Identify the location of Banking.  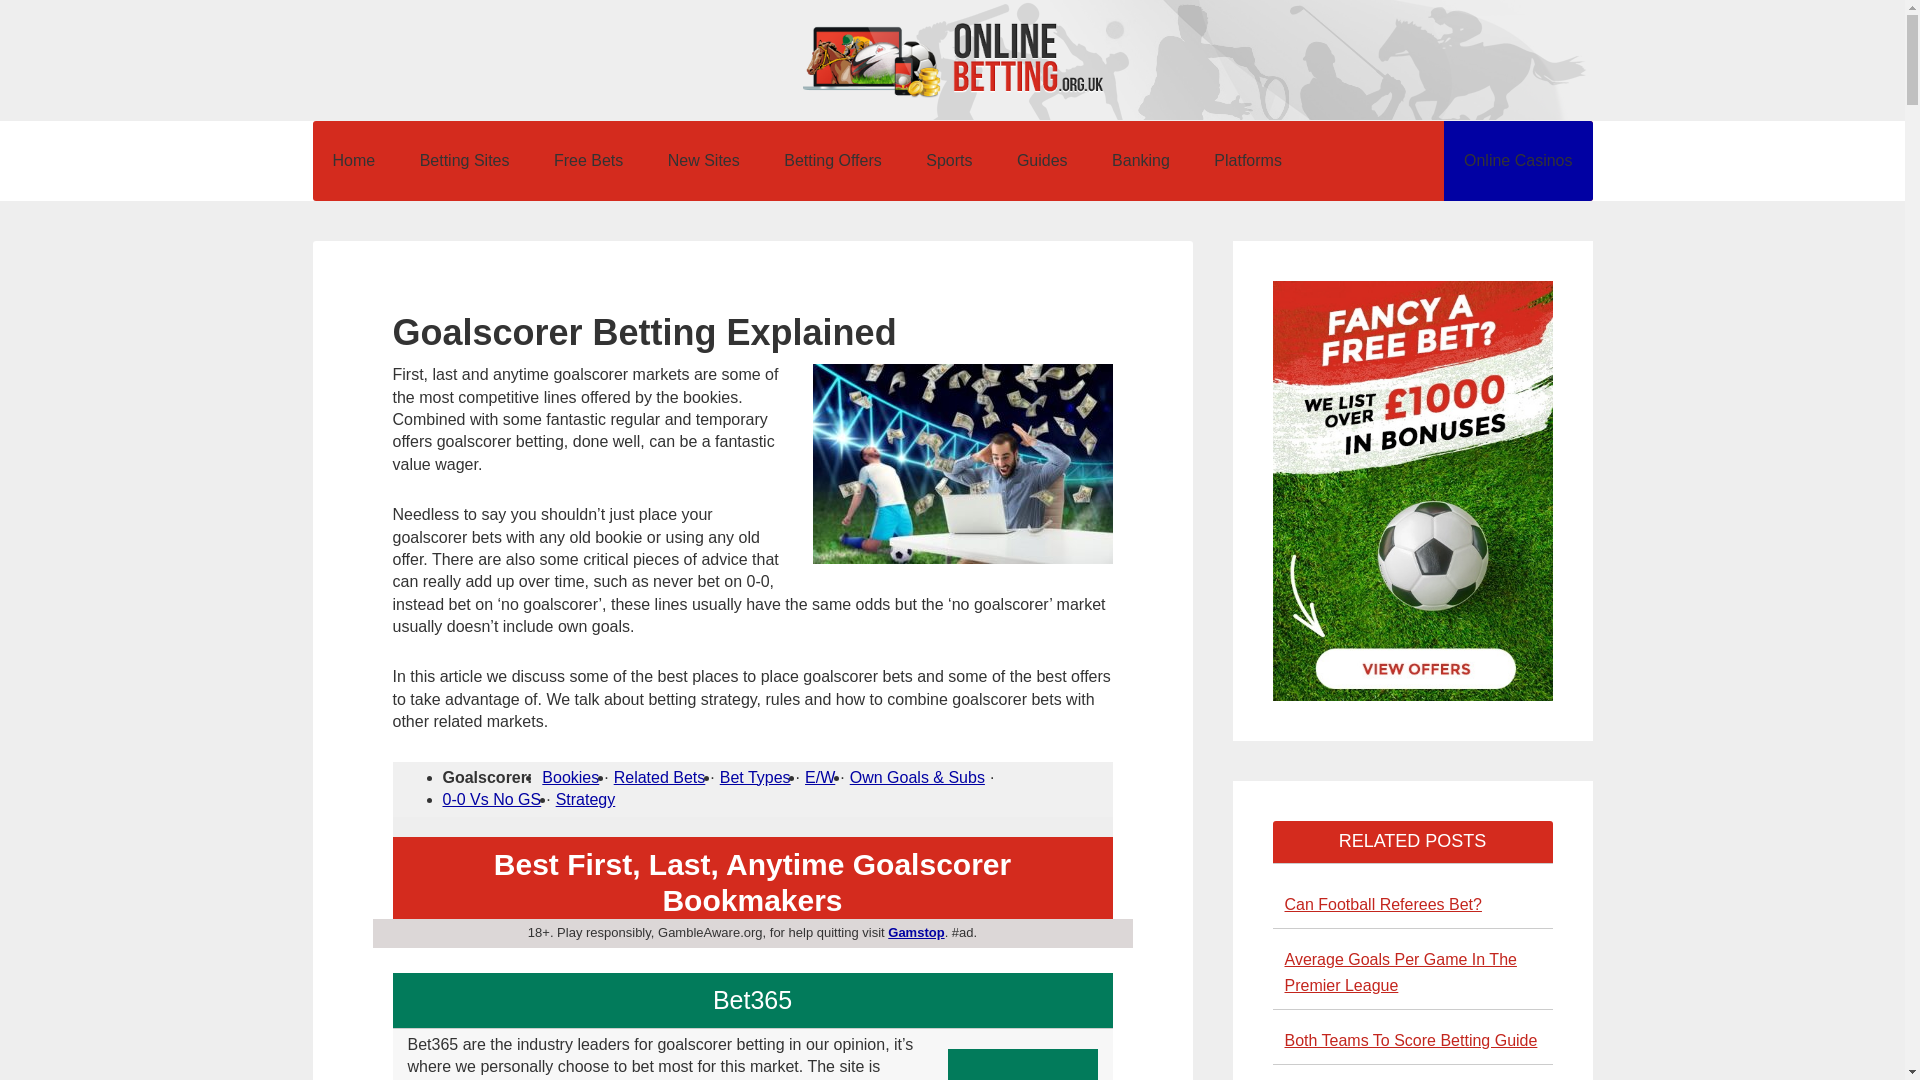
(1141, 160).